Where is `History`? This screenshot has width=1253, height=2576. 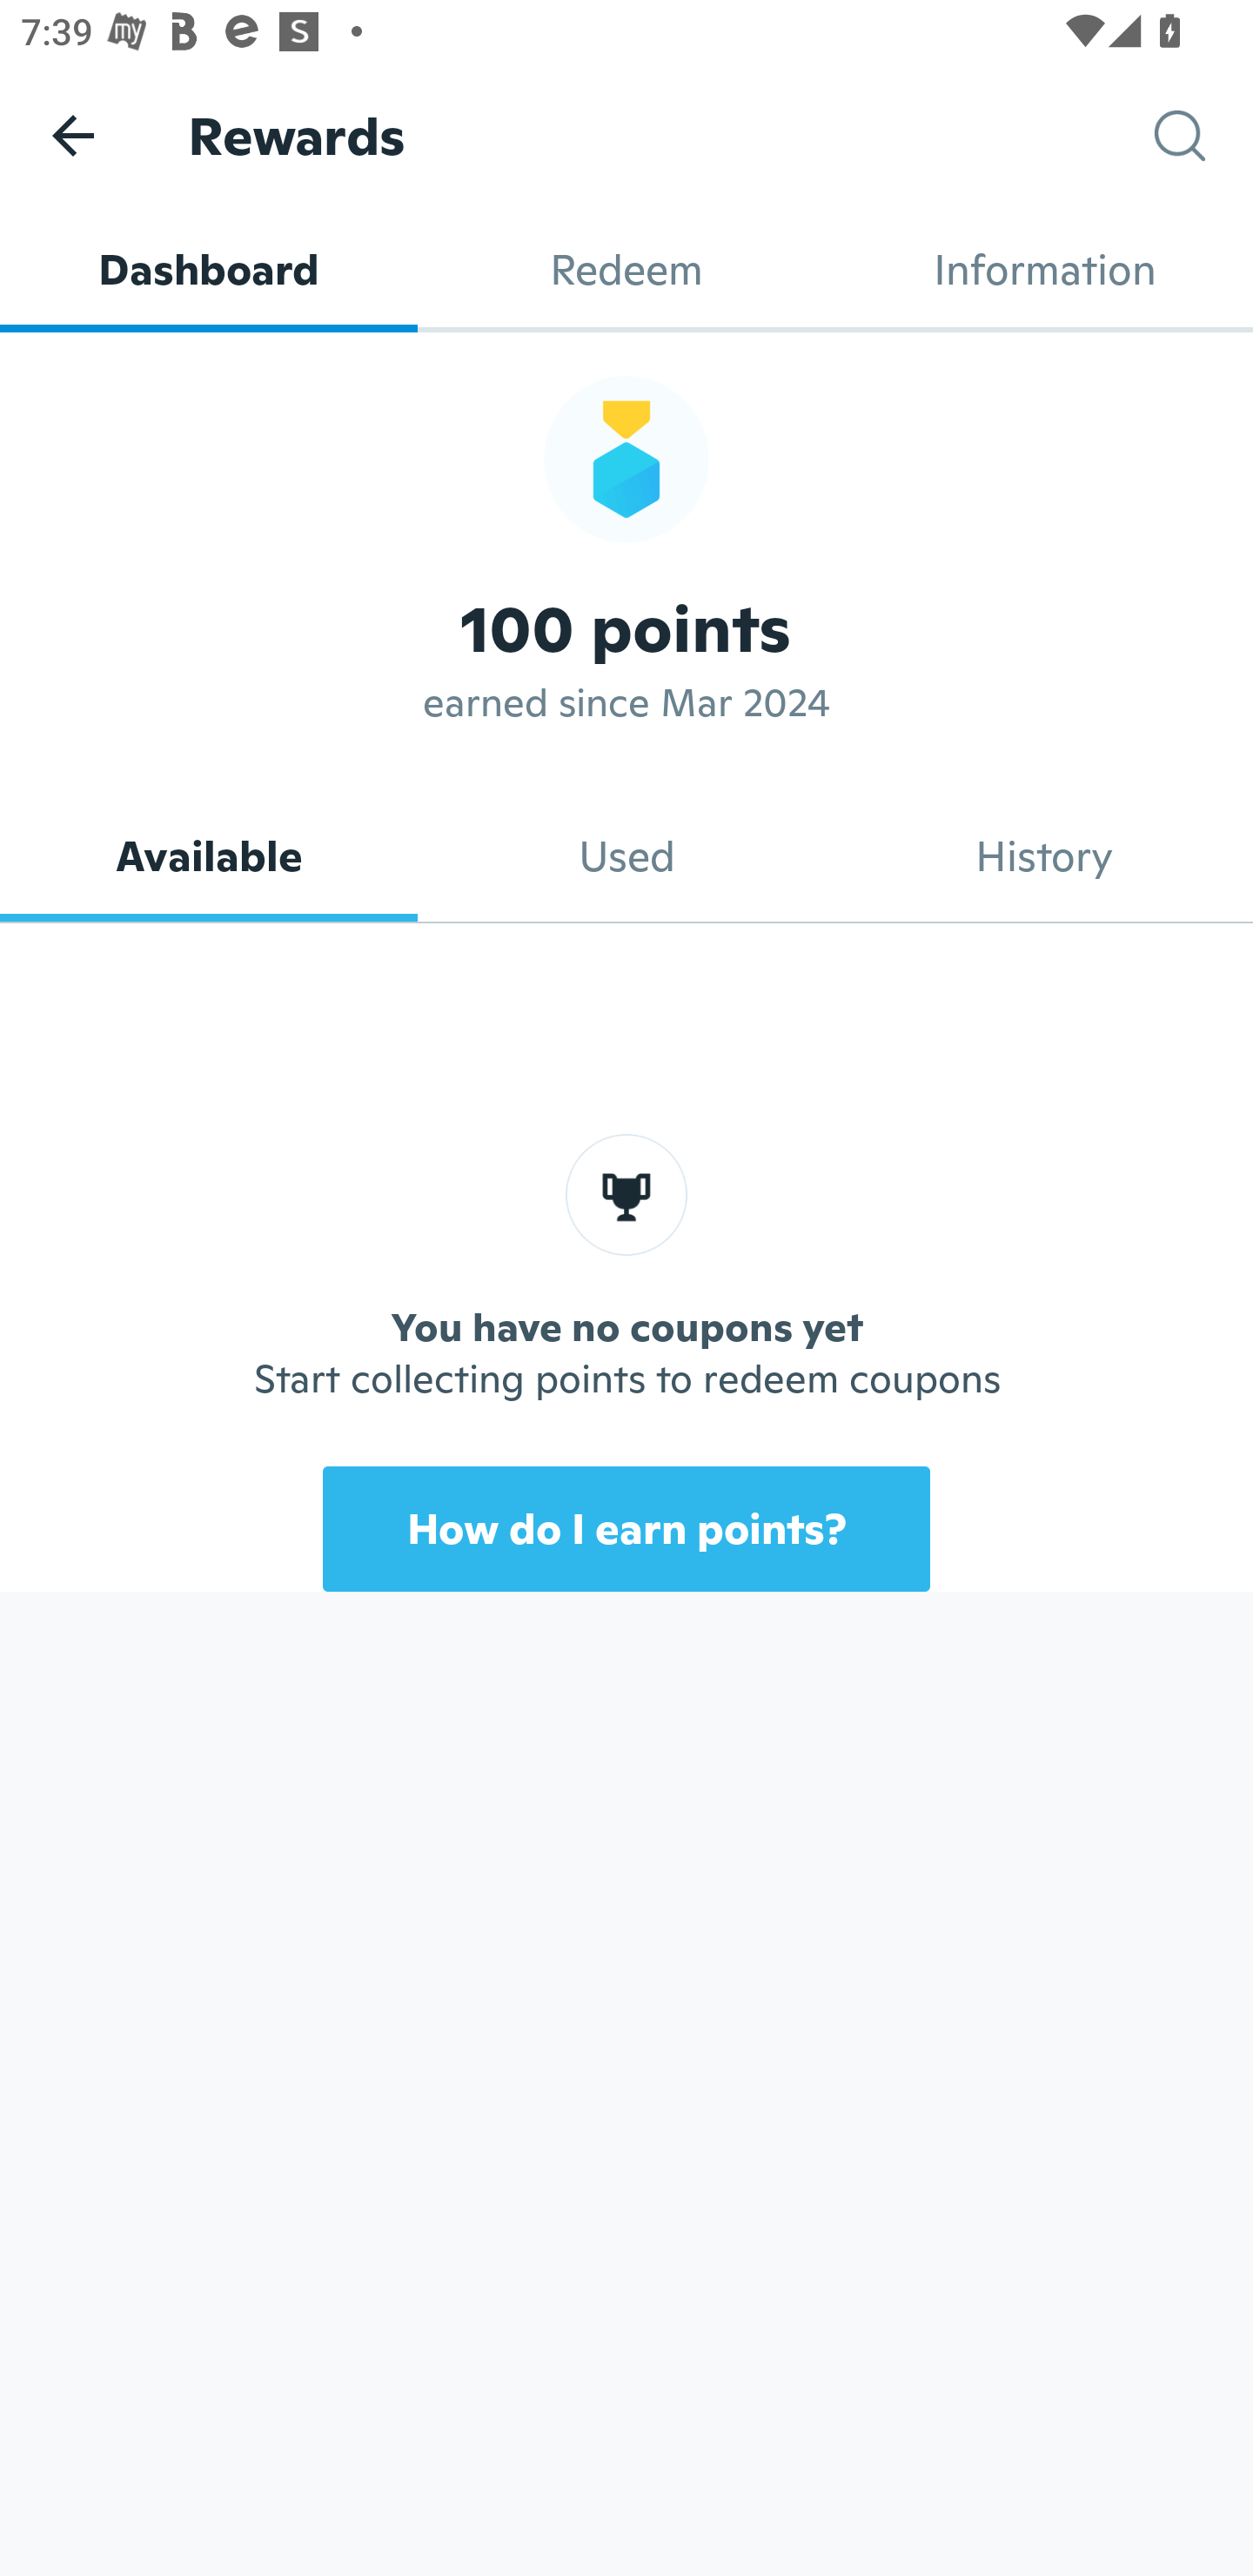
History is located at coordinates (1044, 856).